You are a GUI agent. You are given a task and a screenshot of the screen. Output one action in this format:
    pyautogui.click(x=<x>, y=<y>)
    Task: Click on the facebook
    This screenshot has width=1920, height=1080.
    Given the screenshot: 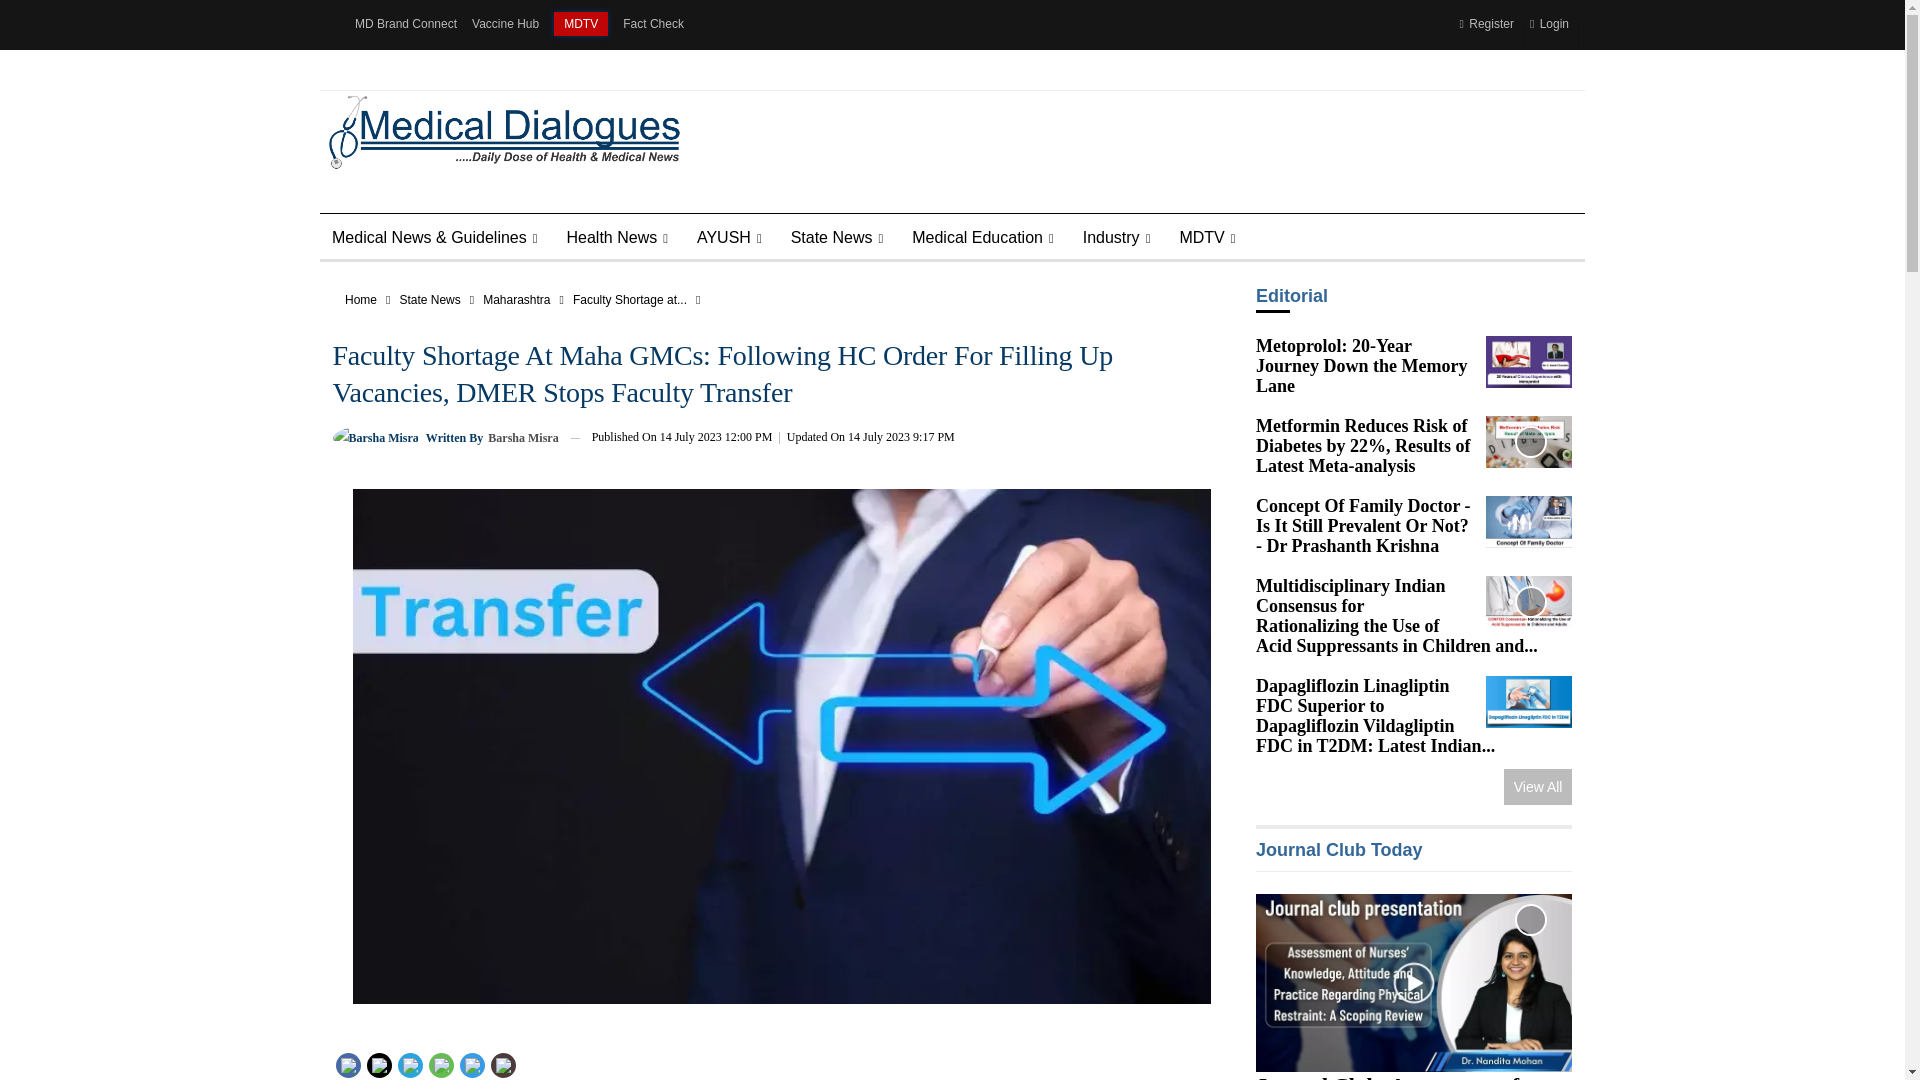 What is the action you would take?
    pyautogui.click(x=347, y=1066)
    